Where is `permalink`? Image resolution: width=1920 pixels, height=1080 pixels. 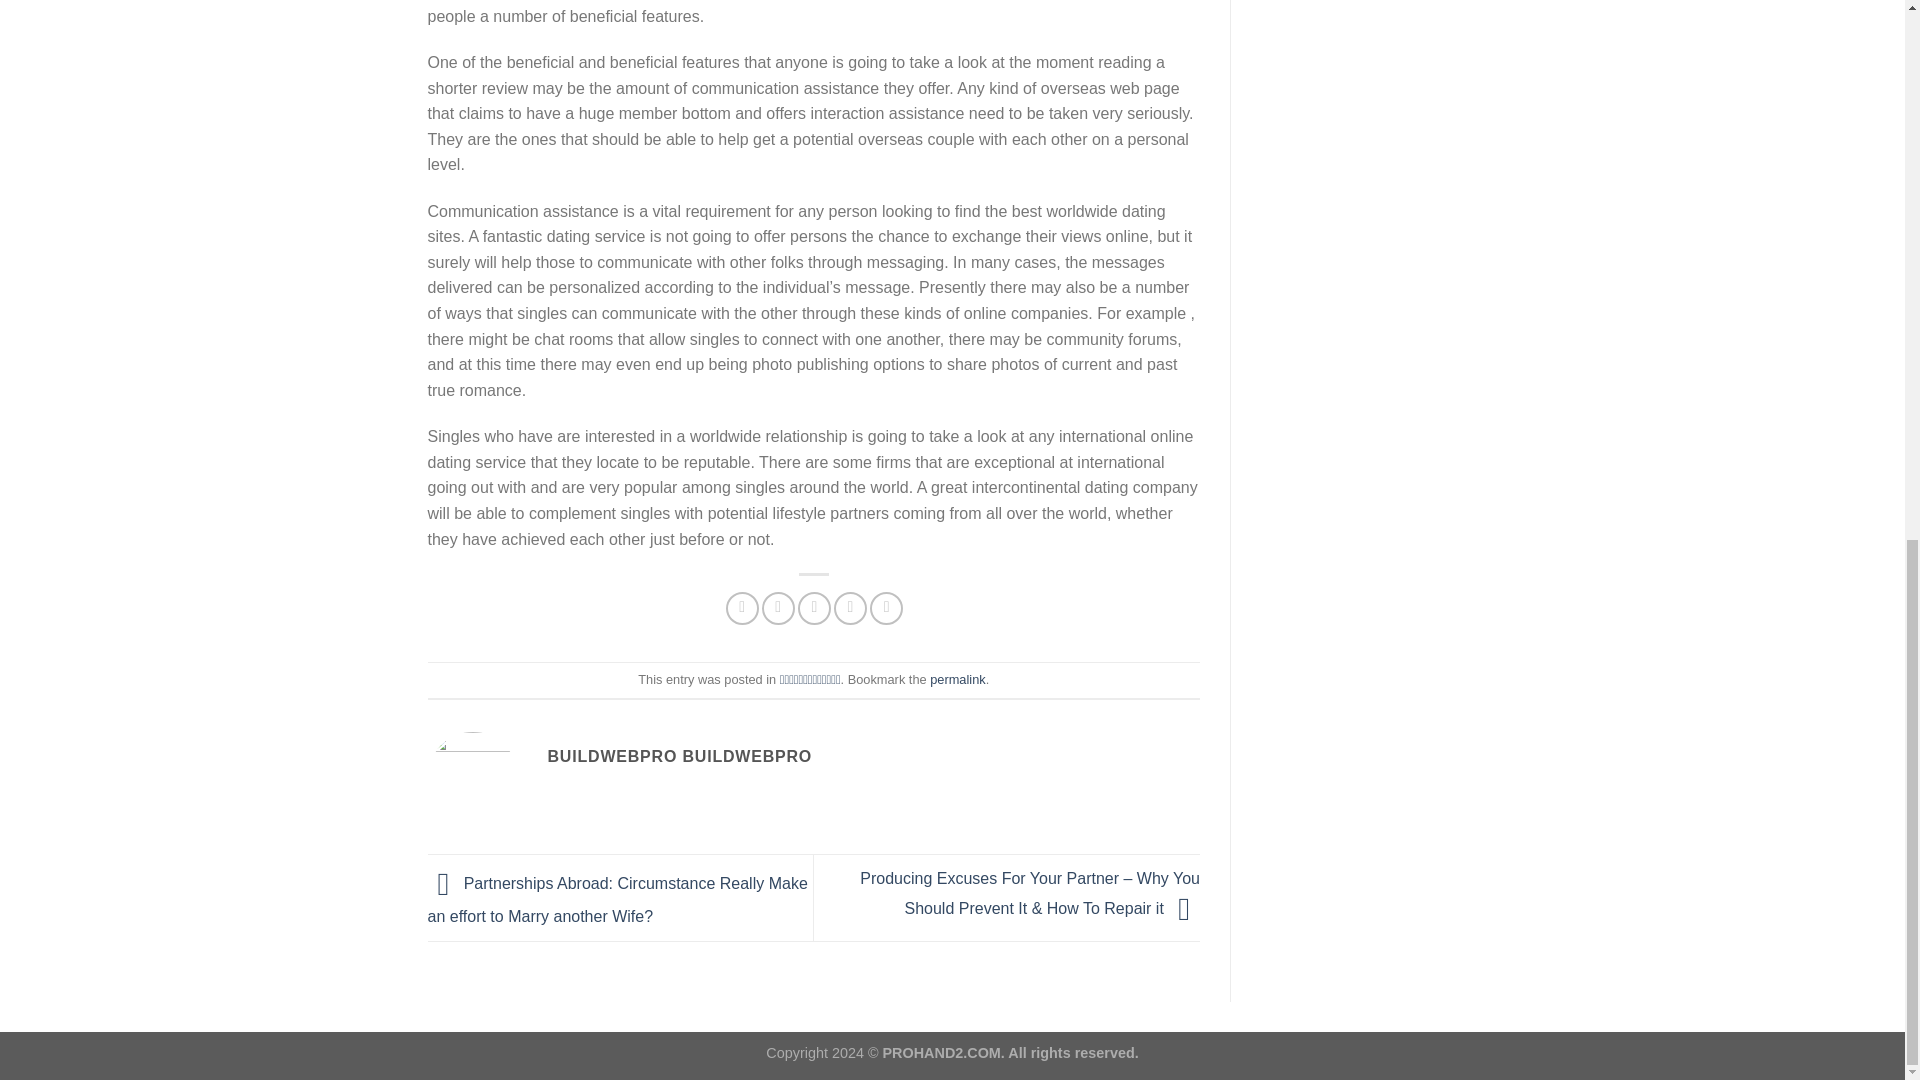 permalink is located at coordinates (956, 678).